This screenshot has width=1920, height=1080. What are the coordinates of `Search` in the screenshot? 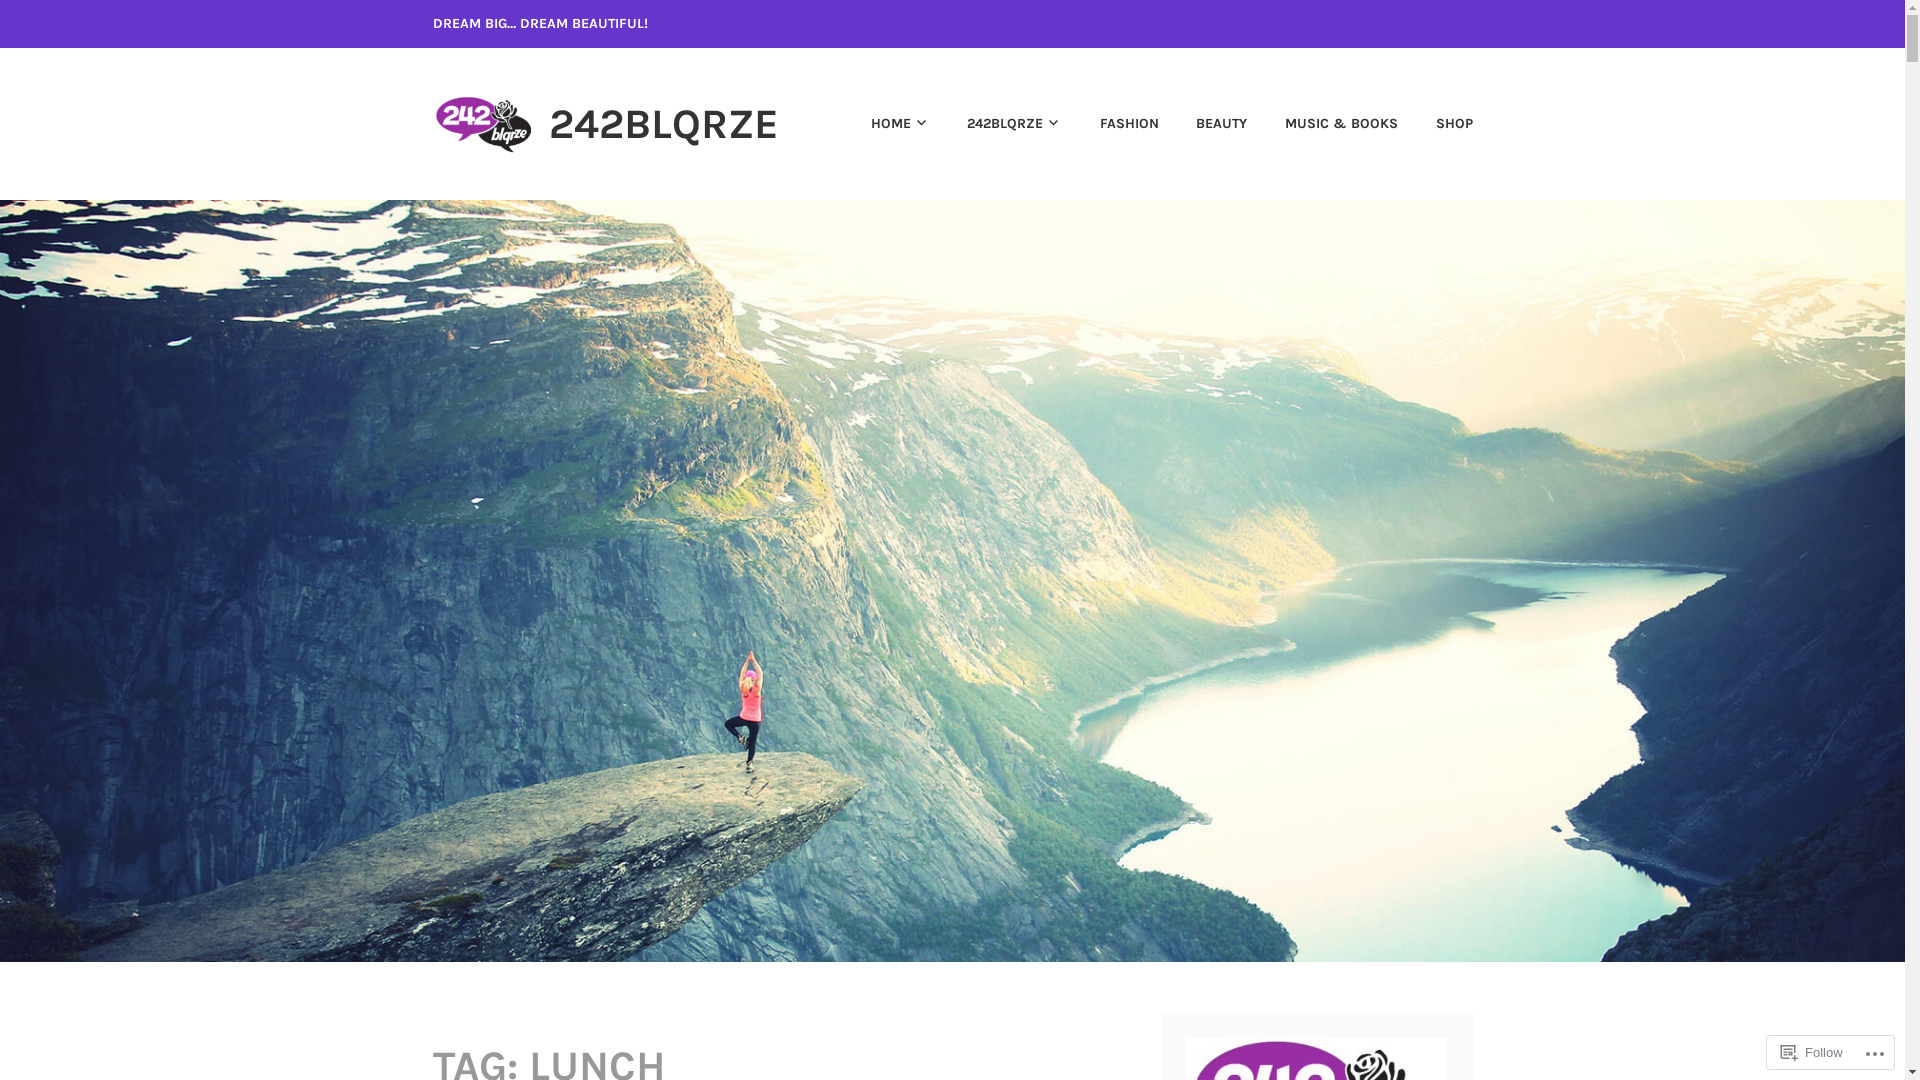 It's located at (60, 23).